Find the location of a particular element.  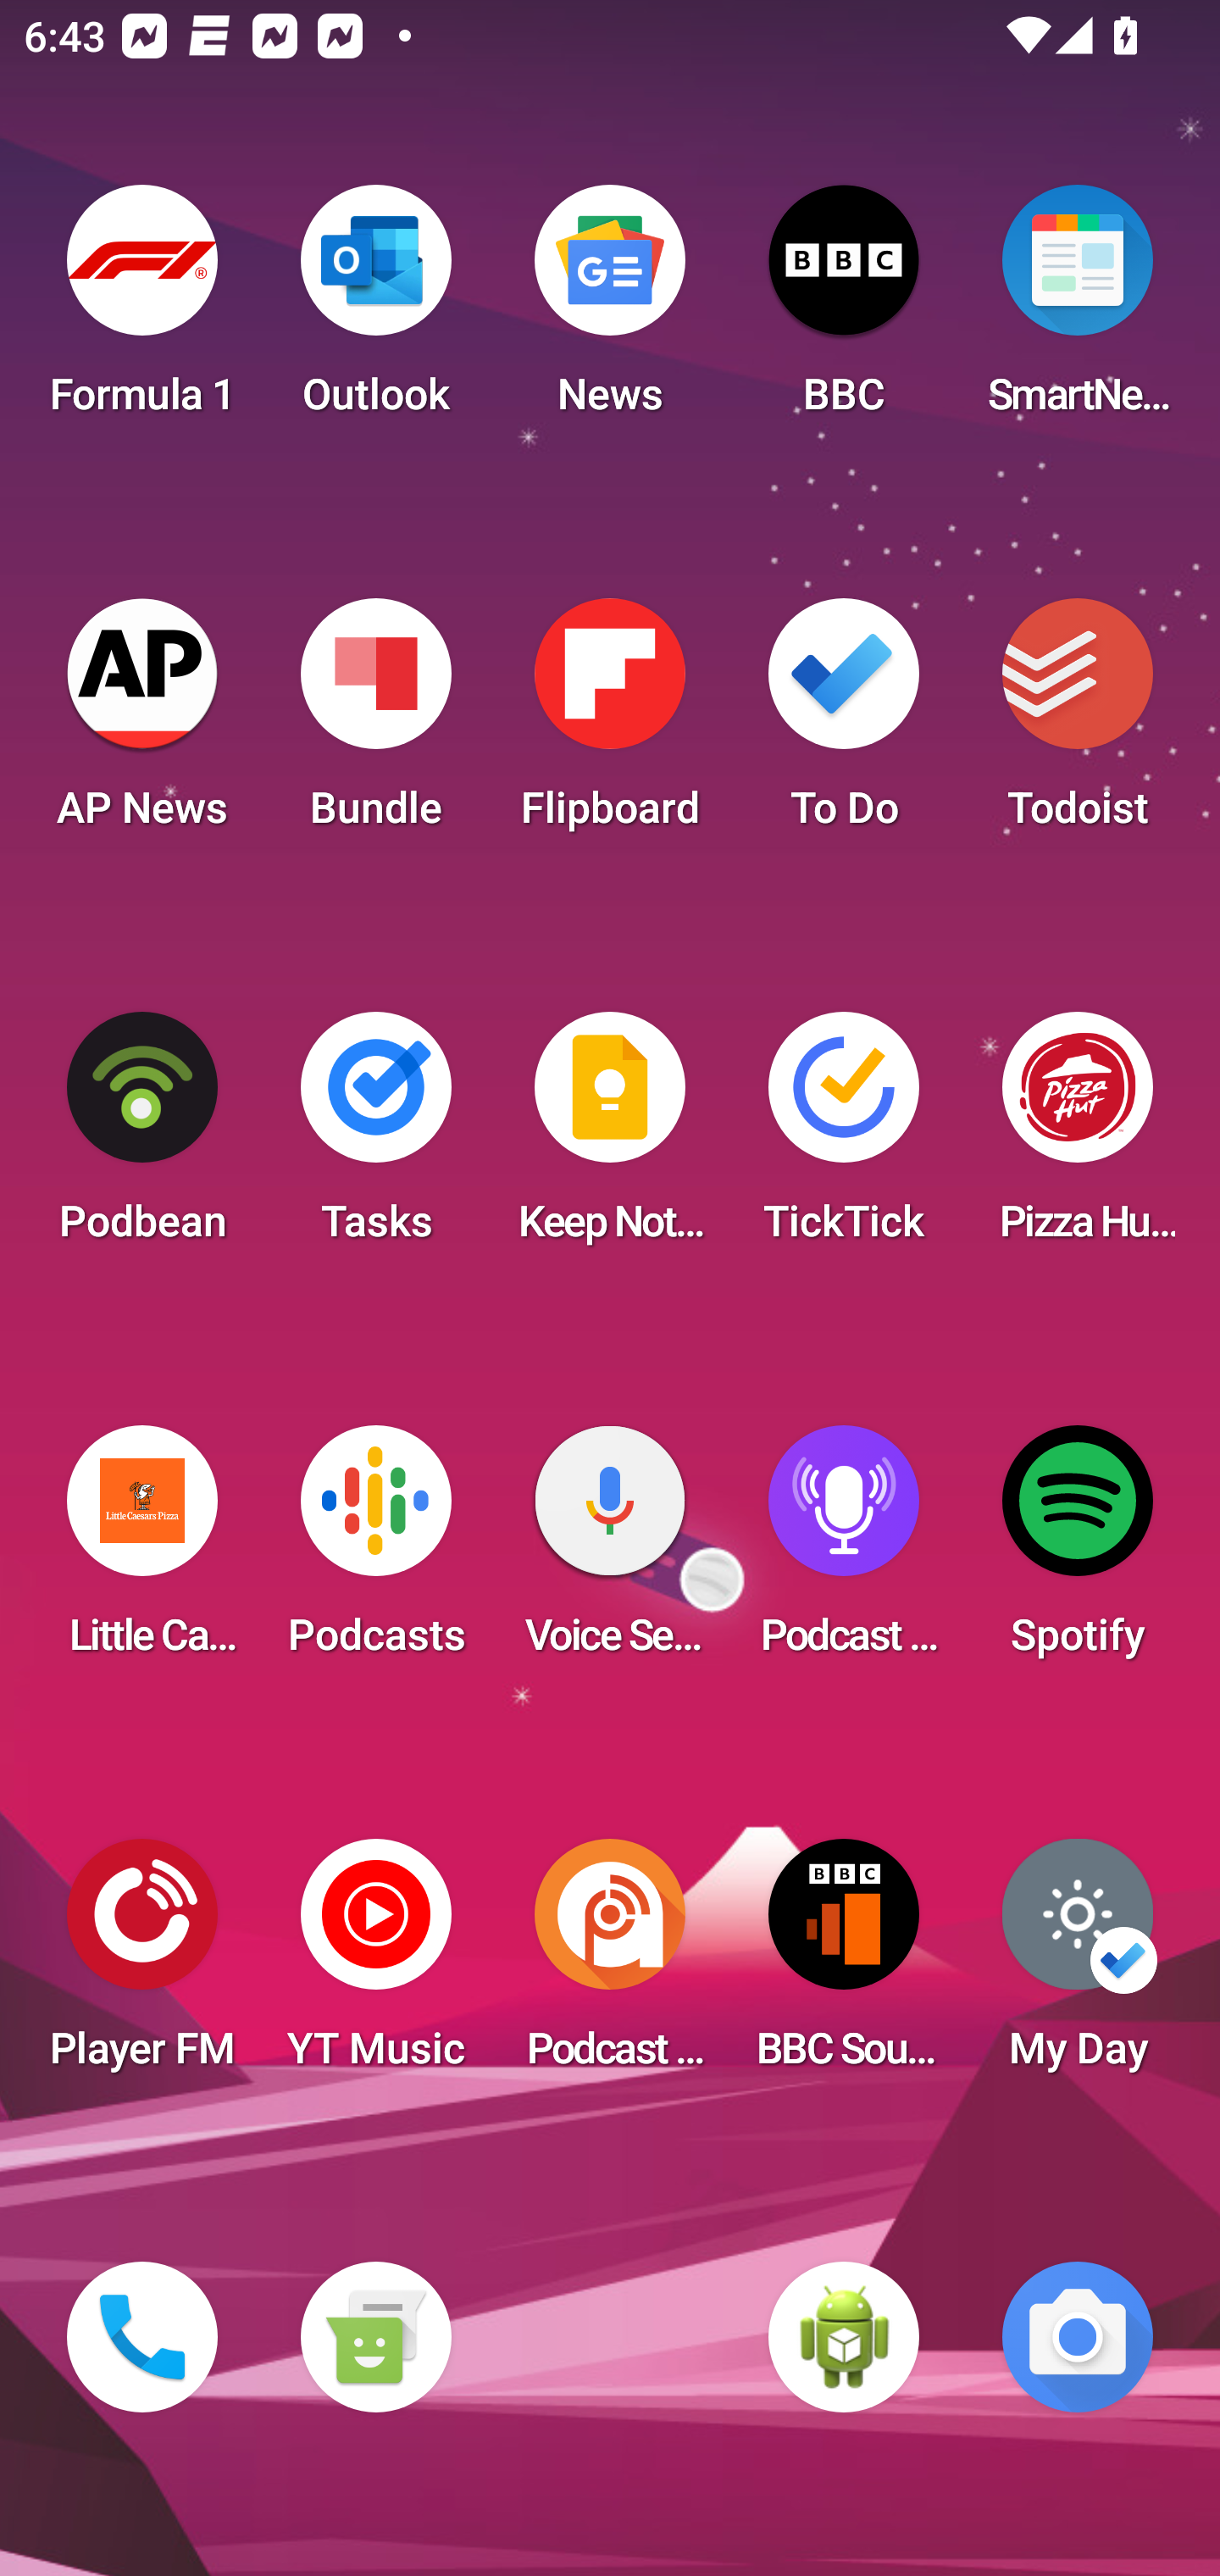

Voice Search is located at coordinates (610, 1551).